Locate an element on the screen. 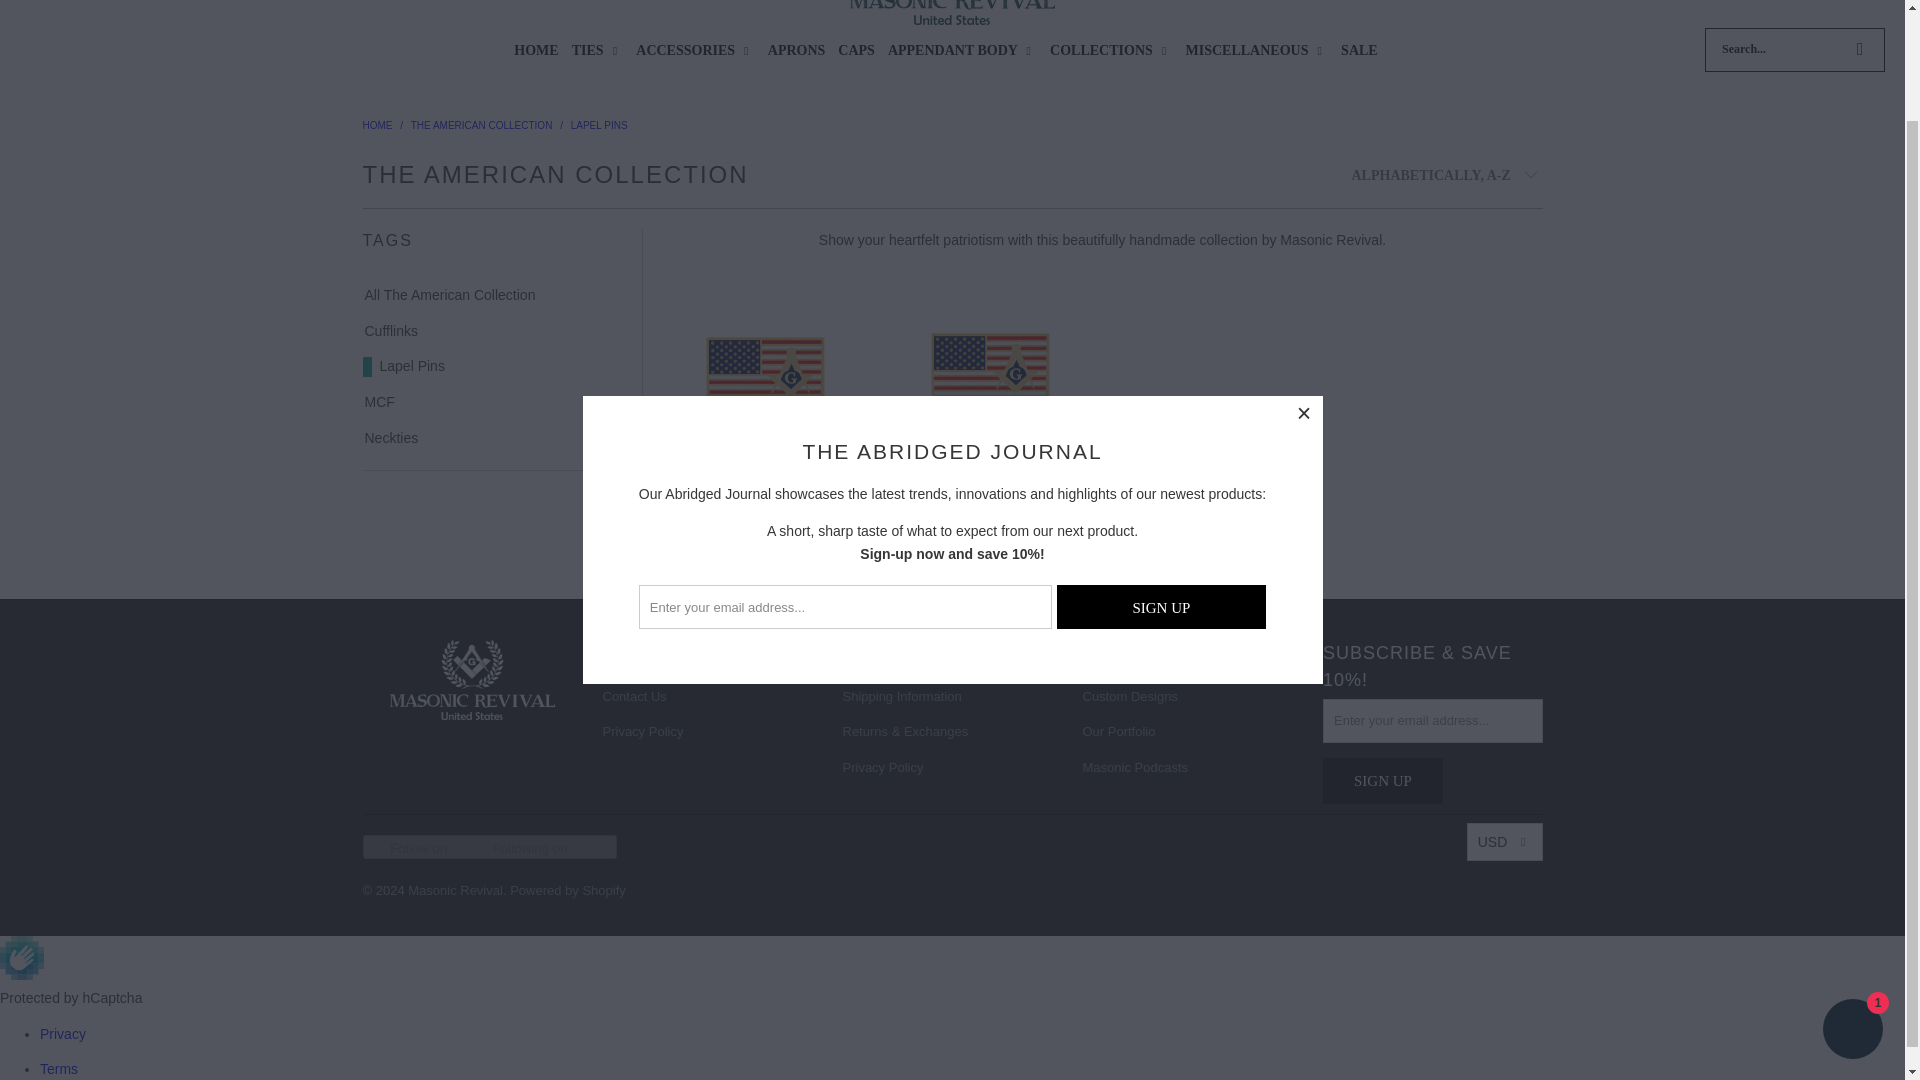  Sign Up is located at coordinates (1382, 780).